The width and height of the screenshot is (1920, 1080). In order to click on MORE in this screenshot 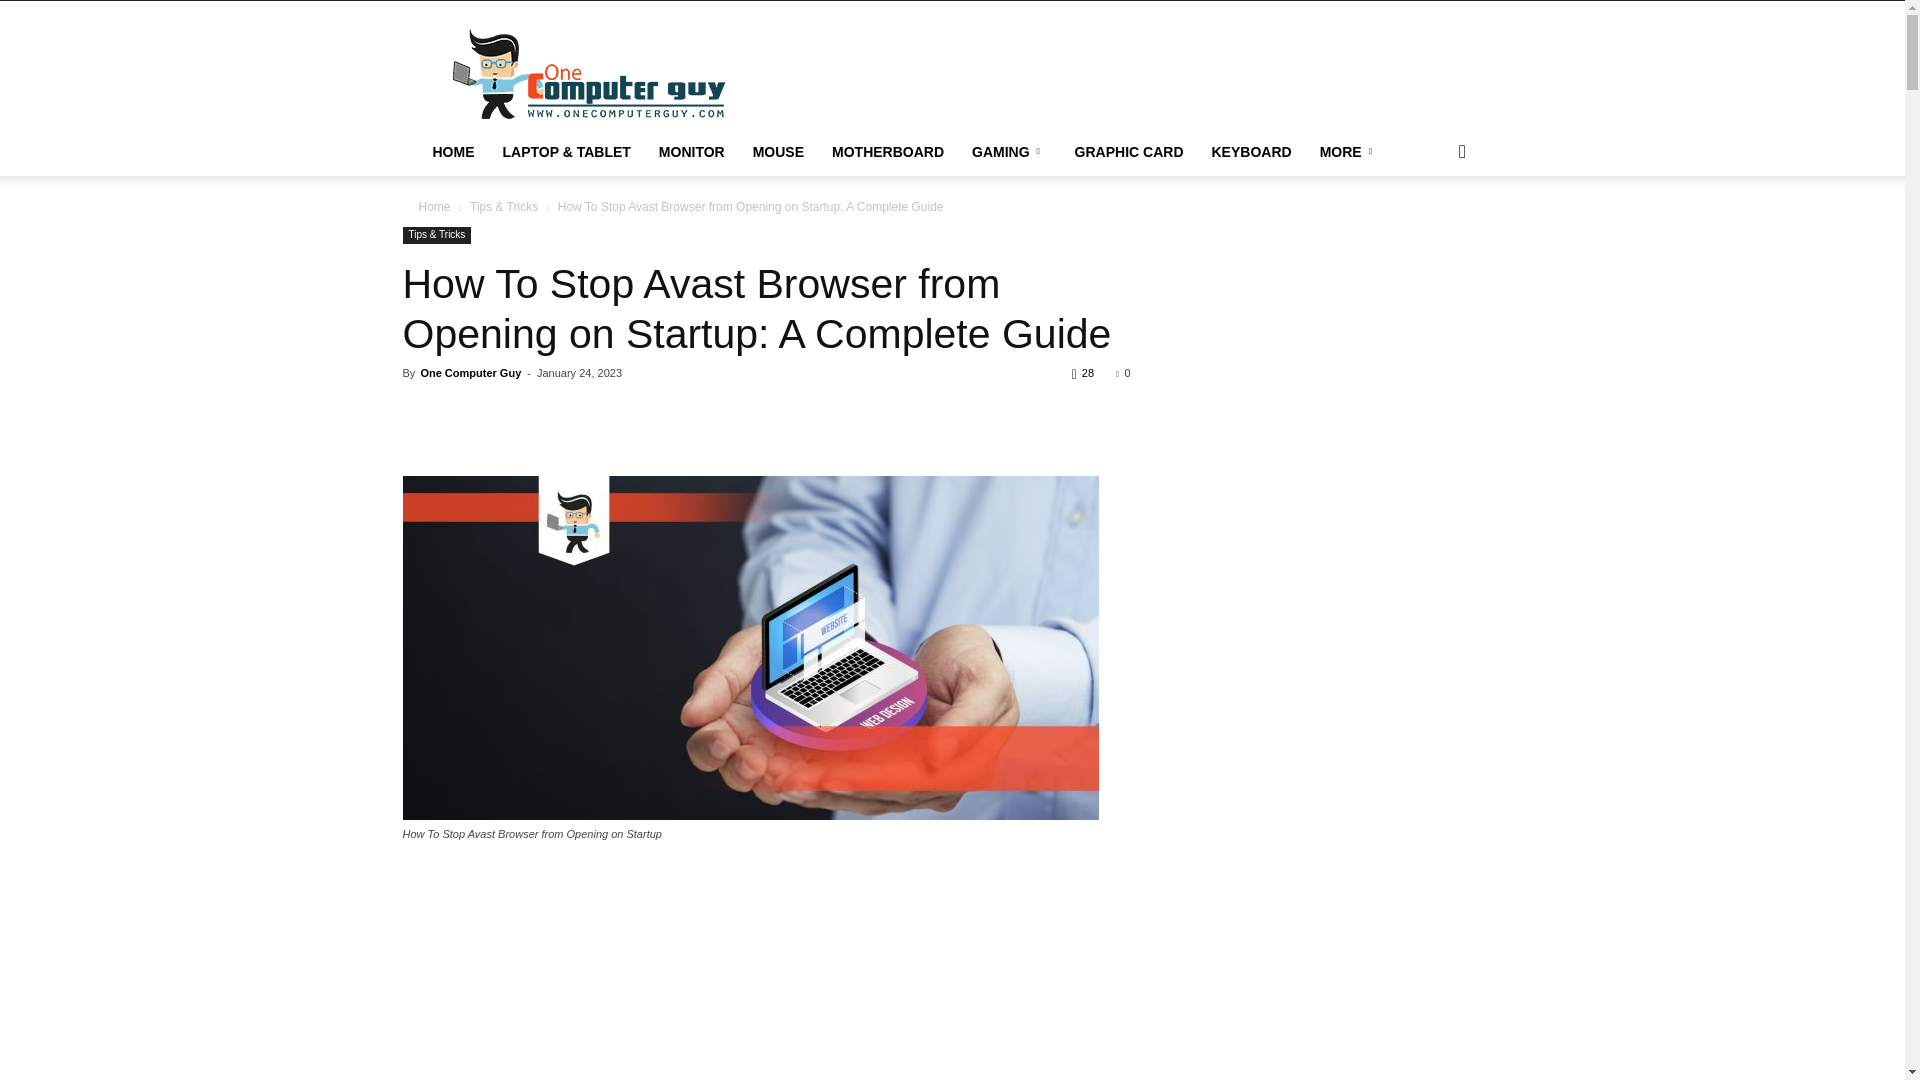, I will do `click(1349, 152)`.